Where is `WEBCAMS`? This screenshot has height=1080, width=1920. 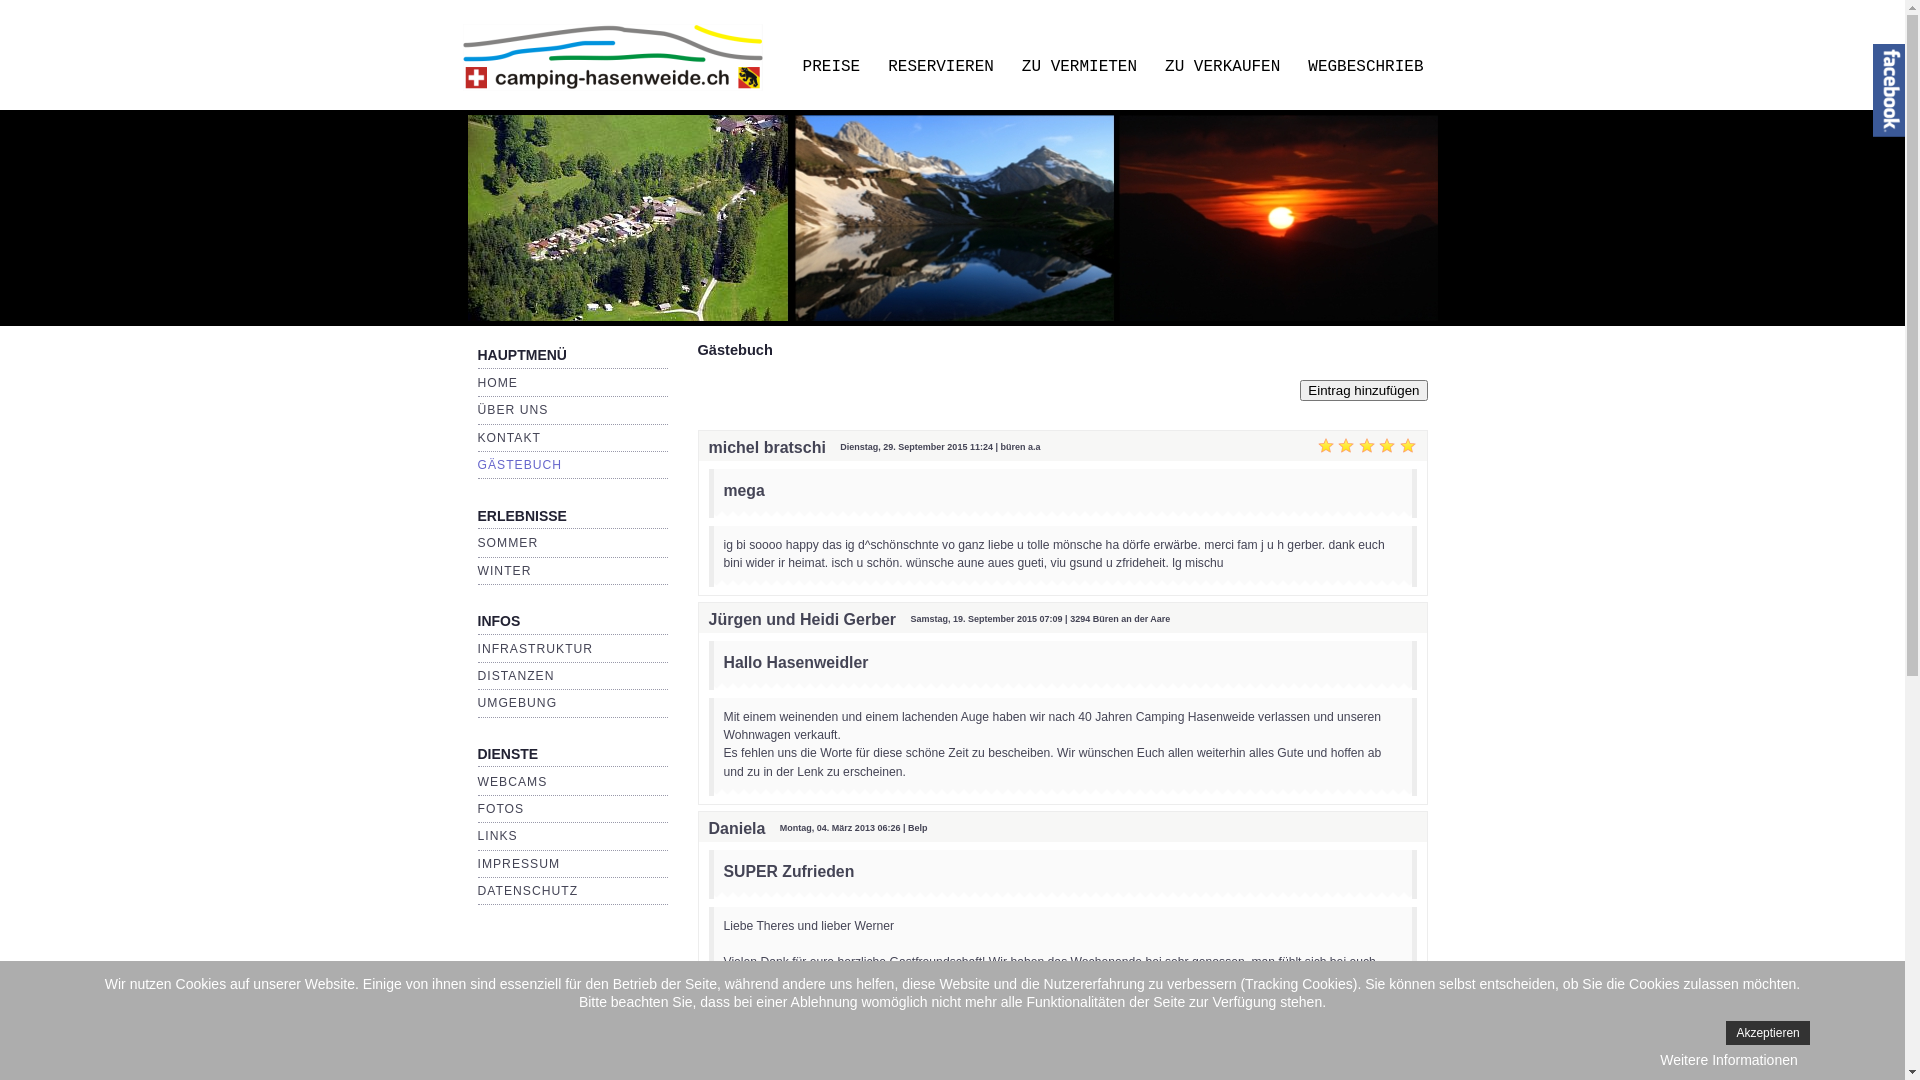 WEBCAMS is located at coordinates (513, 782).